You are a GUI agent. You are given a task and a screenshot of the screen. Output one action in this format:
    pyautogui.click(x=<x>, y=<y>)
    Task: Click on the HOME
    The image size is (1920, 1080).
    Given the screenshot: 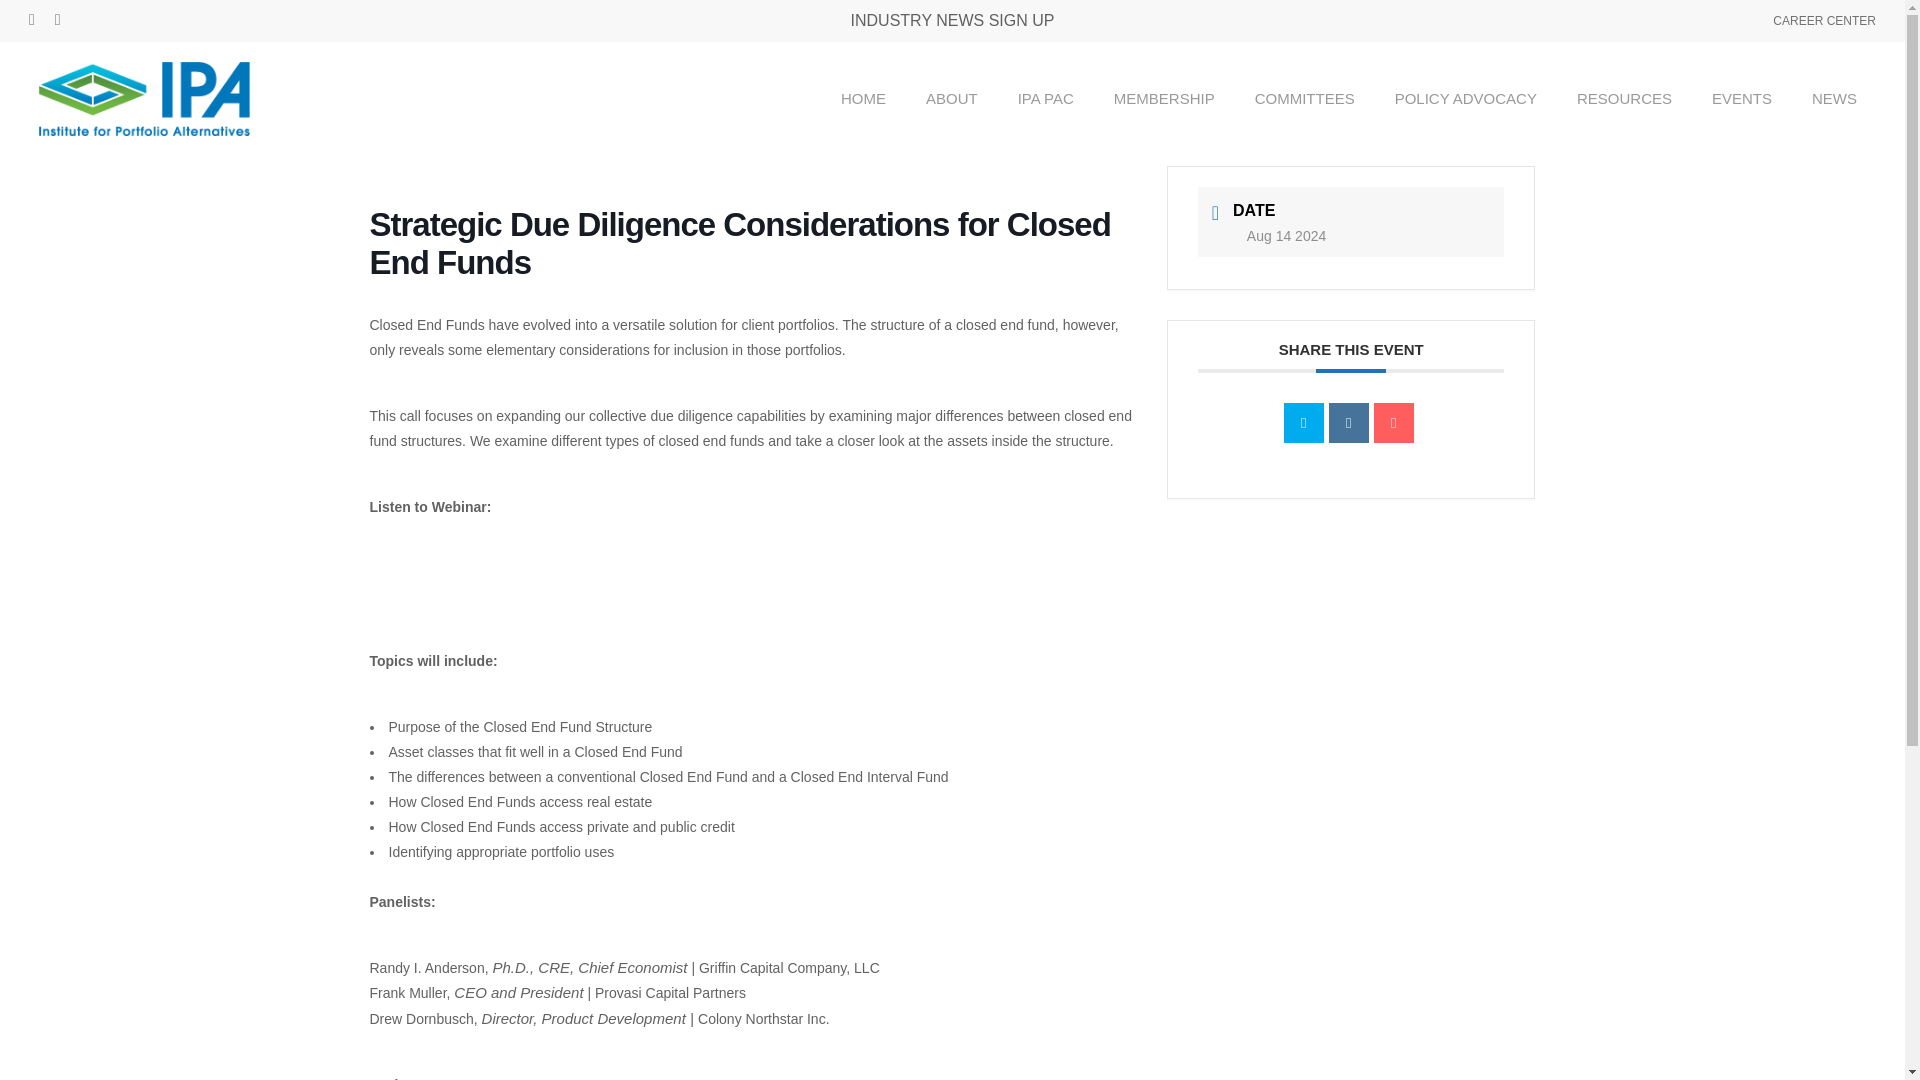 What is the action you would take?
    pyautogui.click(x=864, y=98)
    